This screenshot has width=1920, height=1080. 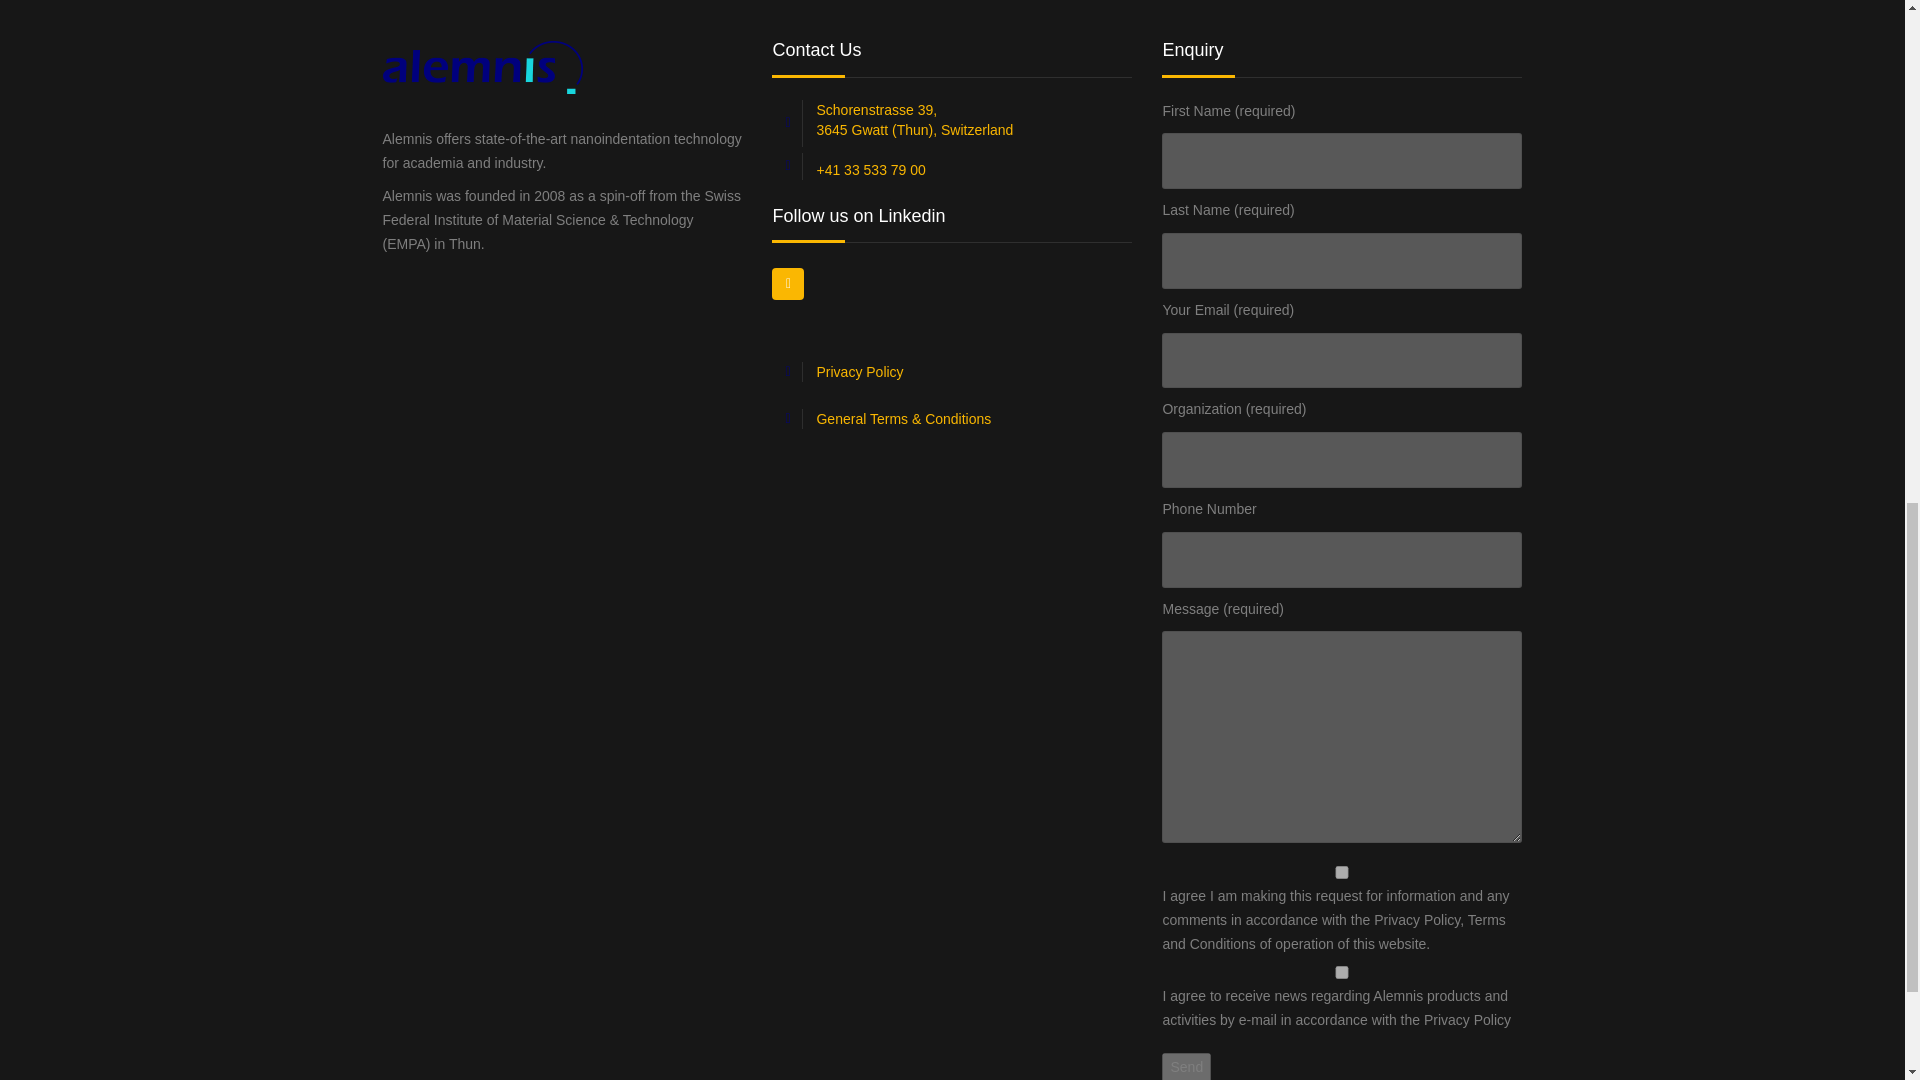 I want to click on 1, so click(x=1342, y=972).